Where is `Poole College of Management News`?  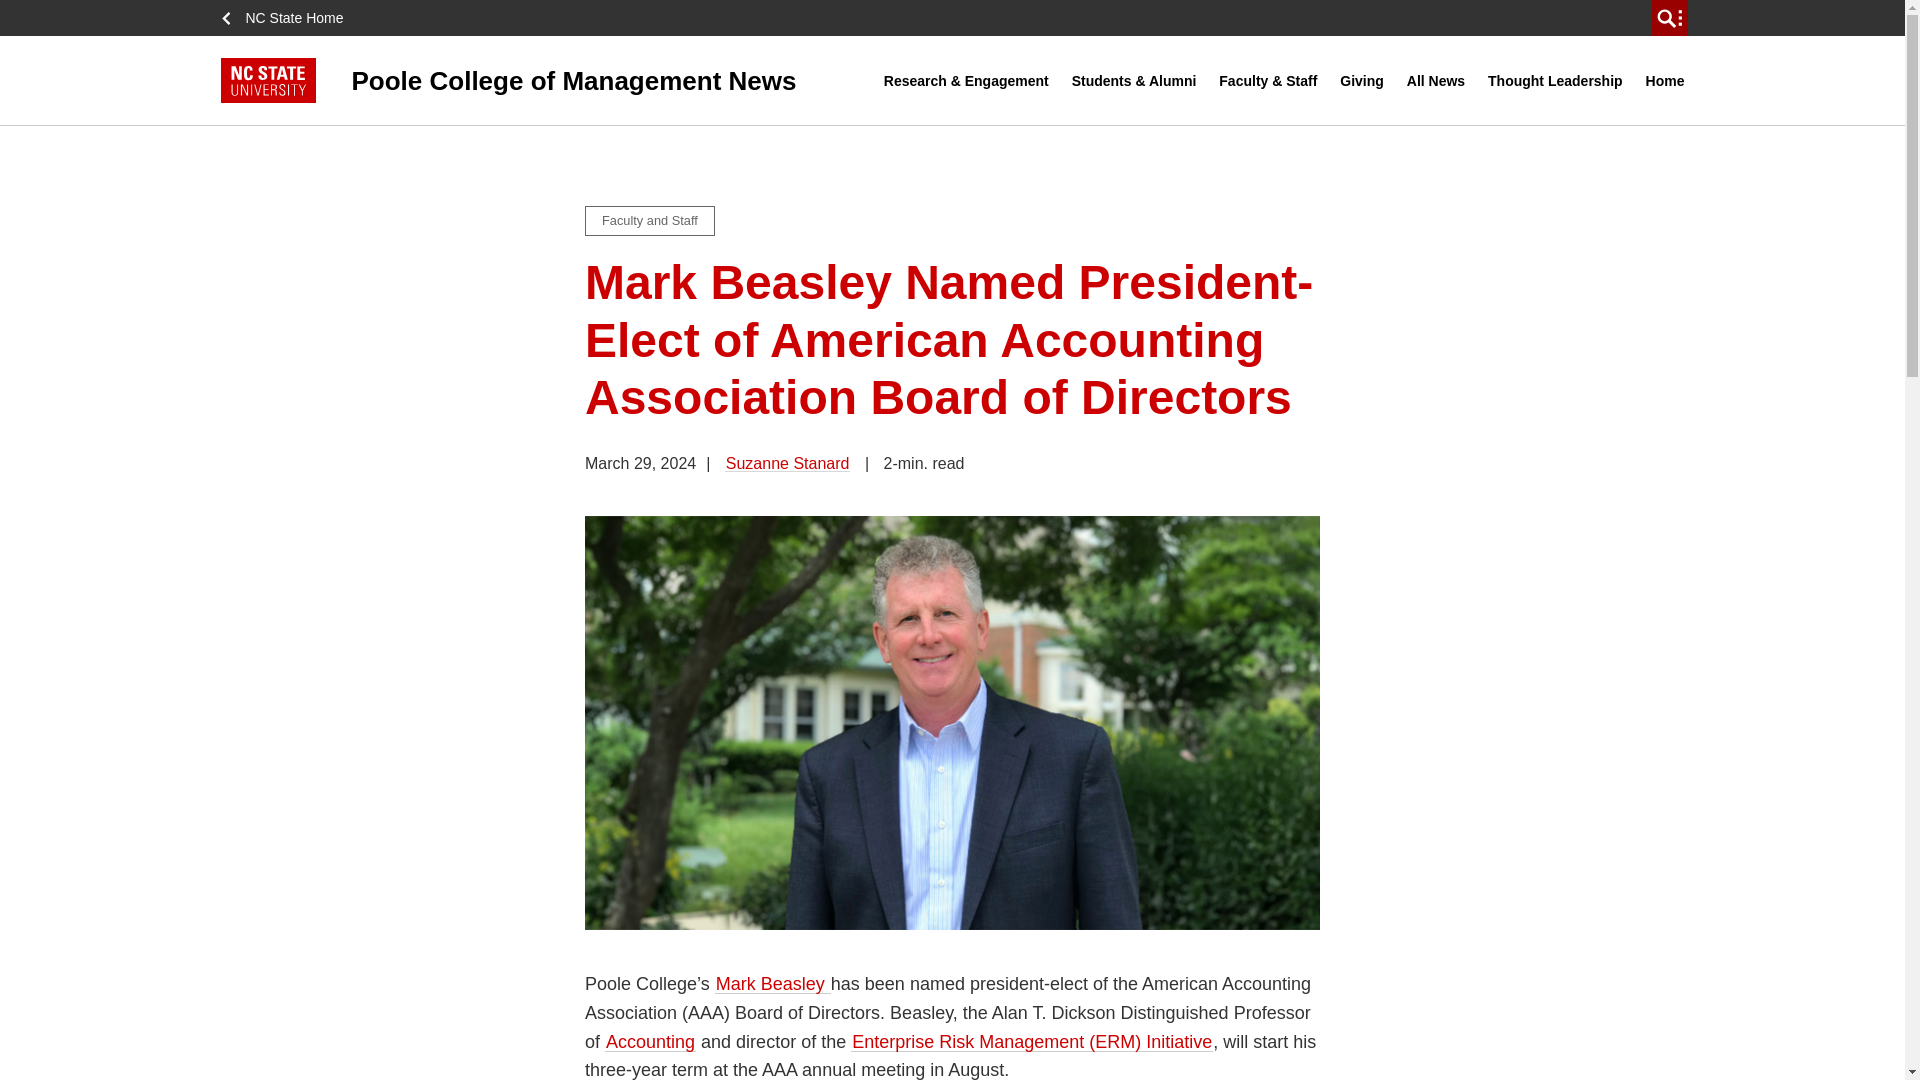 Poole College of Management News is located at coordinates (552, 80).